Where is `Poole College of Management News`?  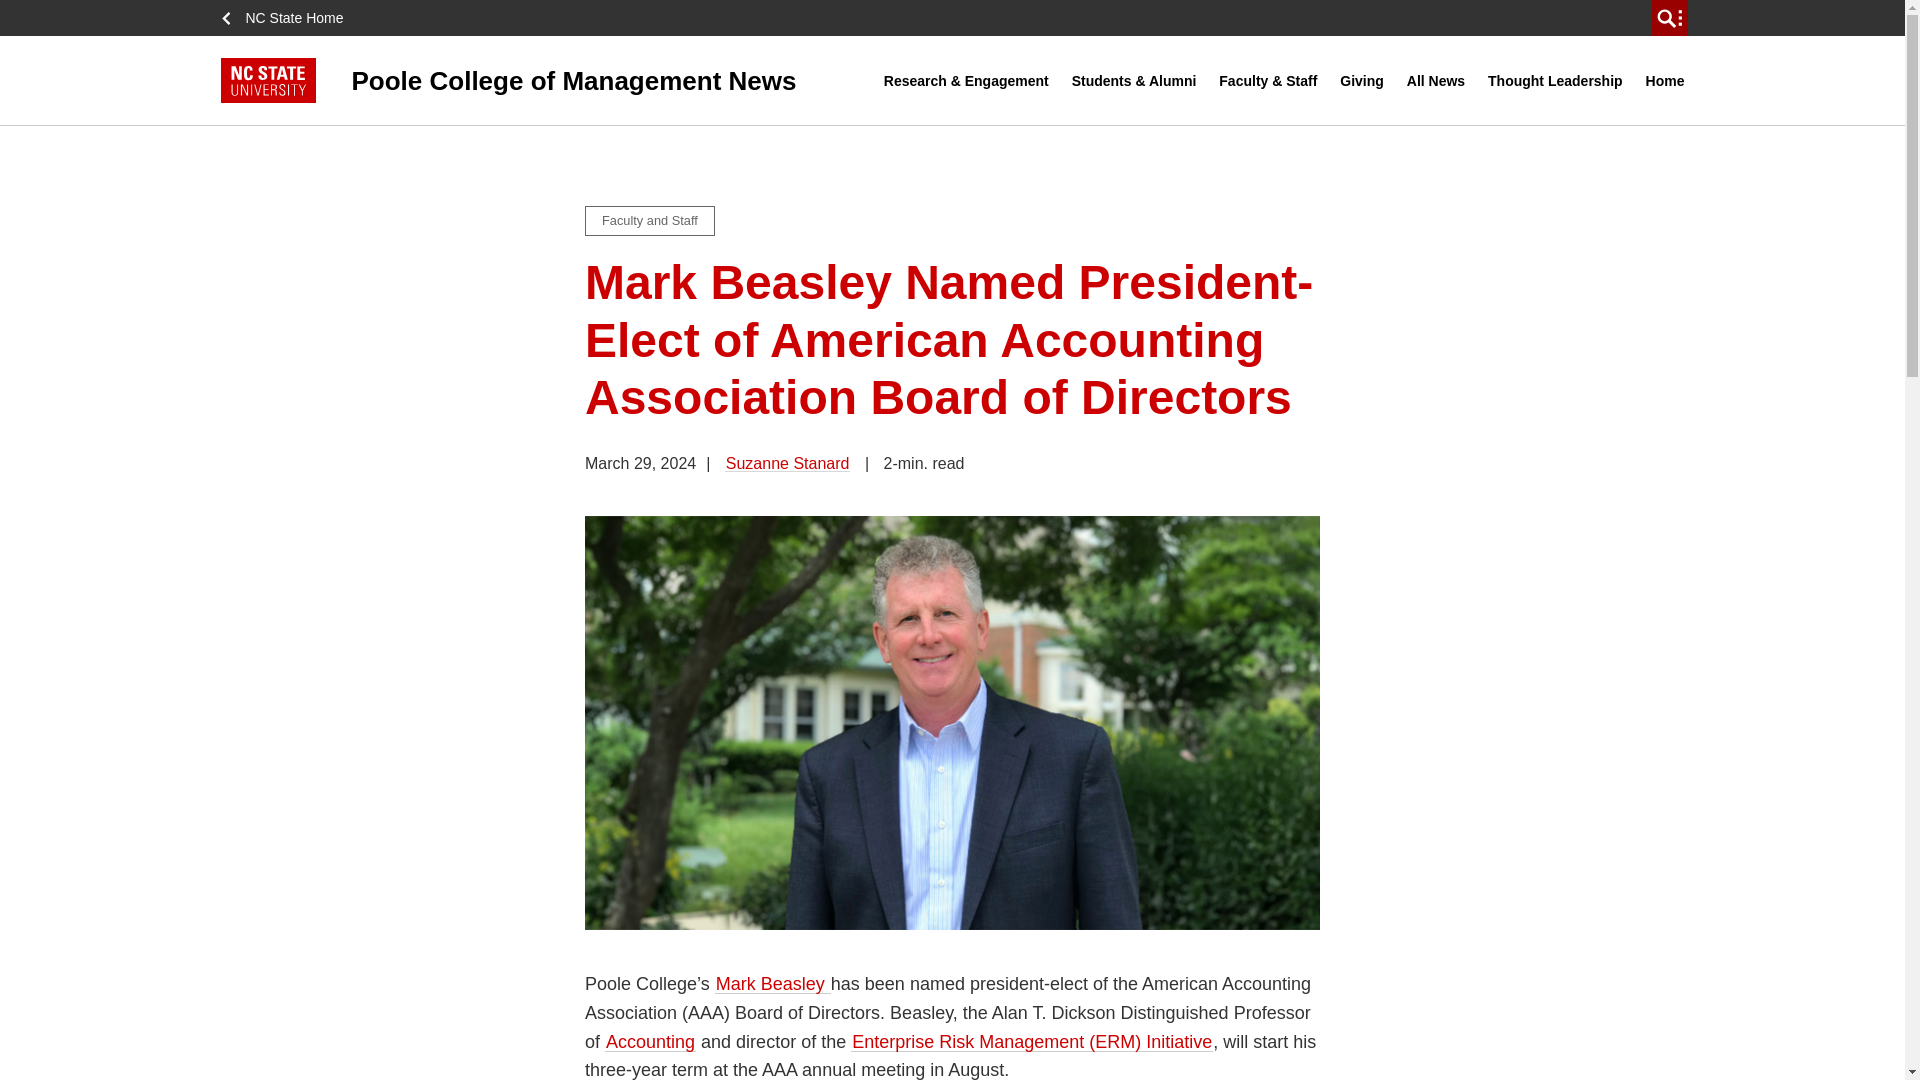 Poole College of Management News is located at coordinates (552, 80).